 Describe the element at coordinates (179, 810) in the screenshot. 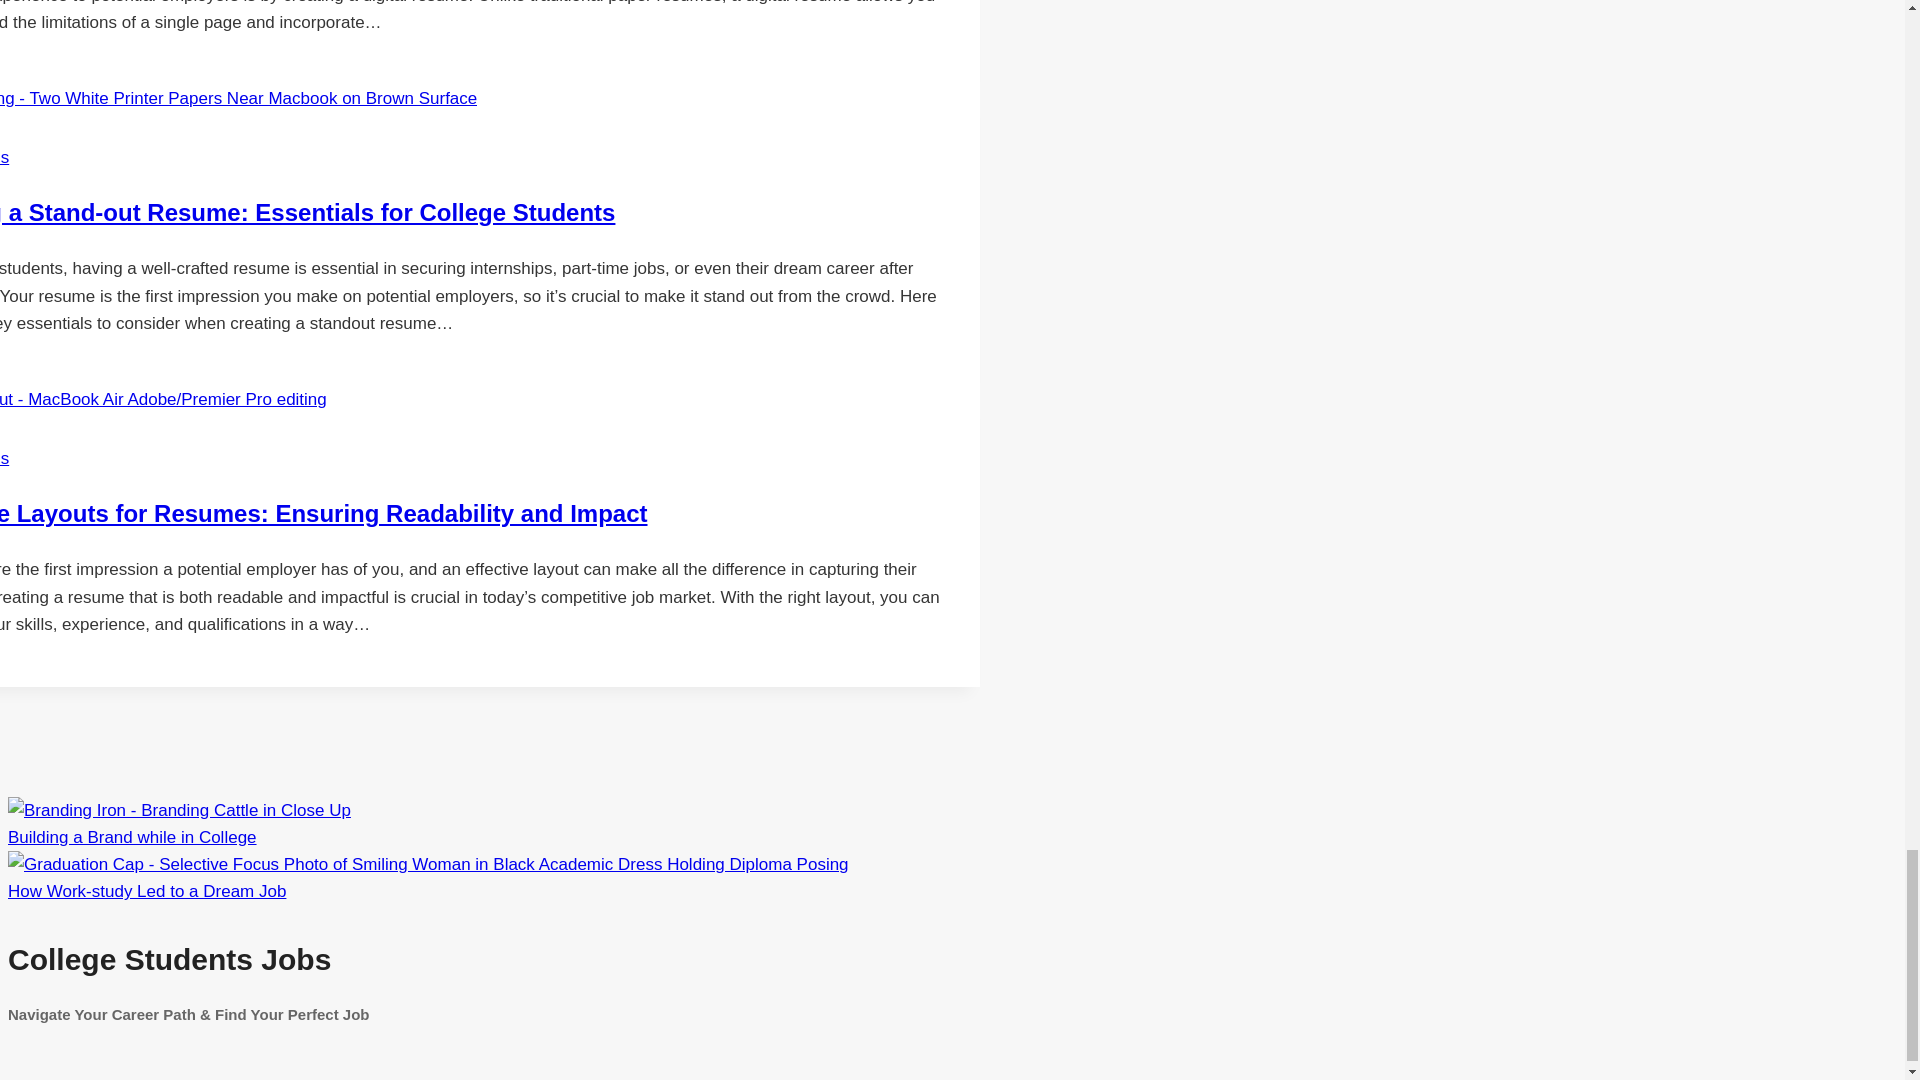

I see `Building a Brand while in College` at that location.